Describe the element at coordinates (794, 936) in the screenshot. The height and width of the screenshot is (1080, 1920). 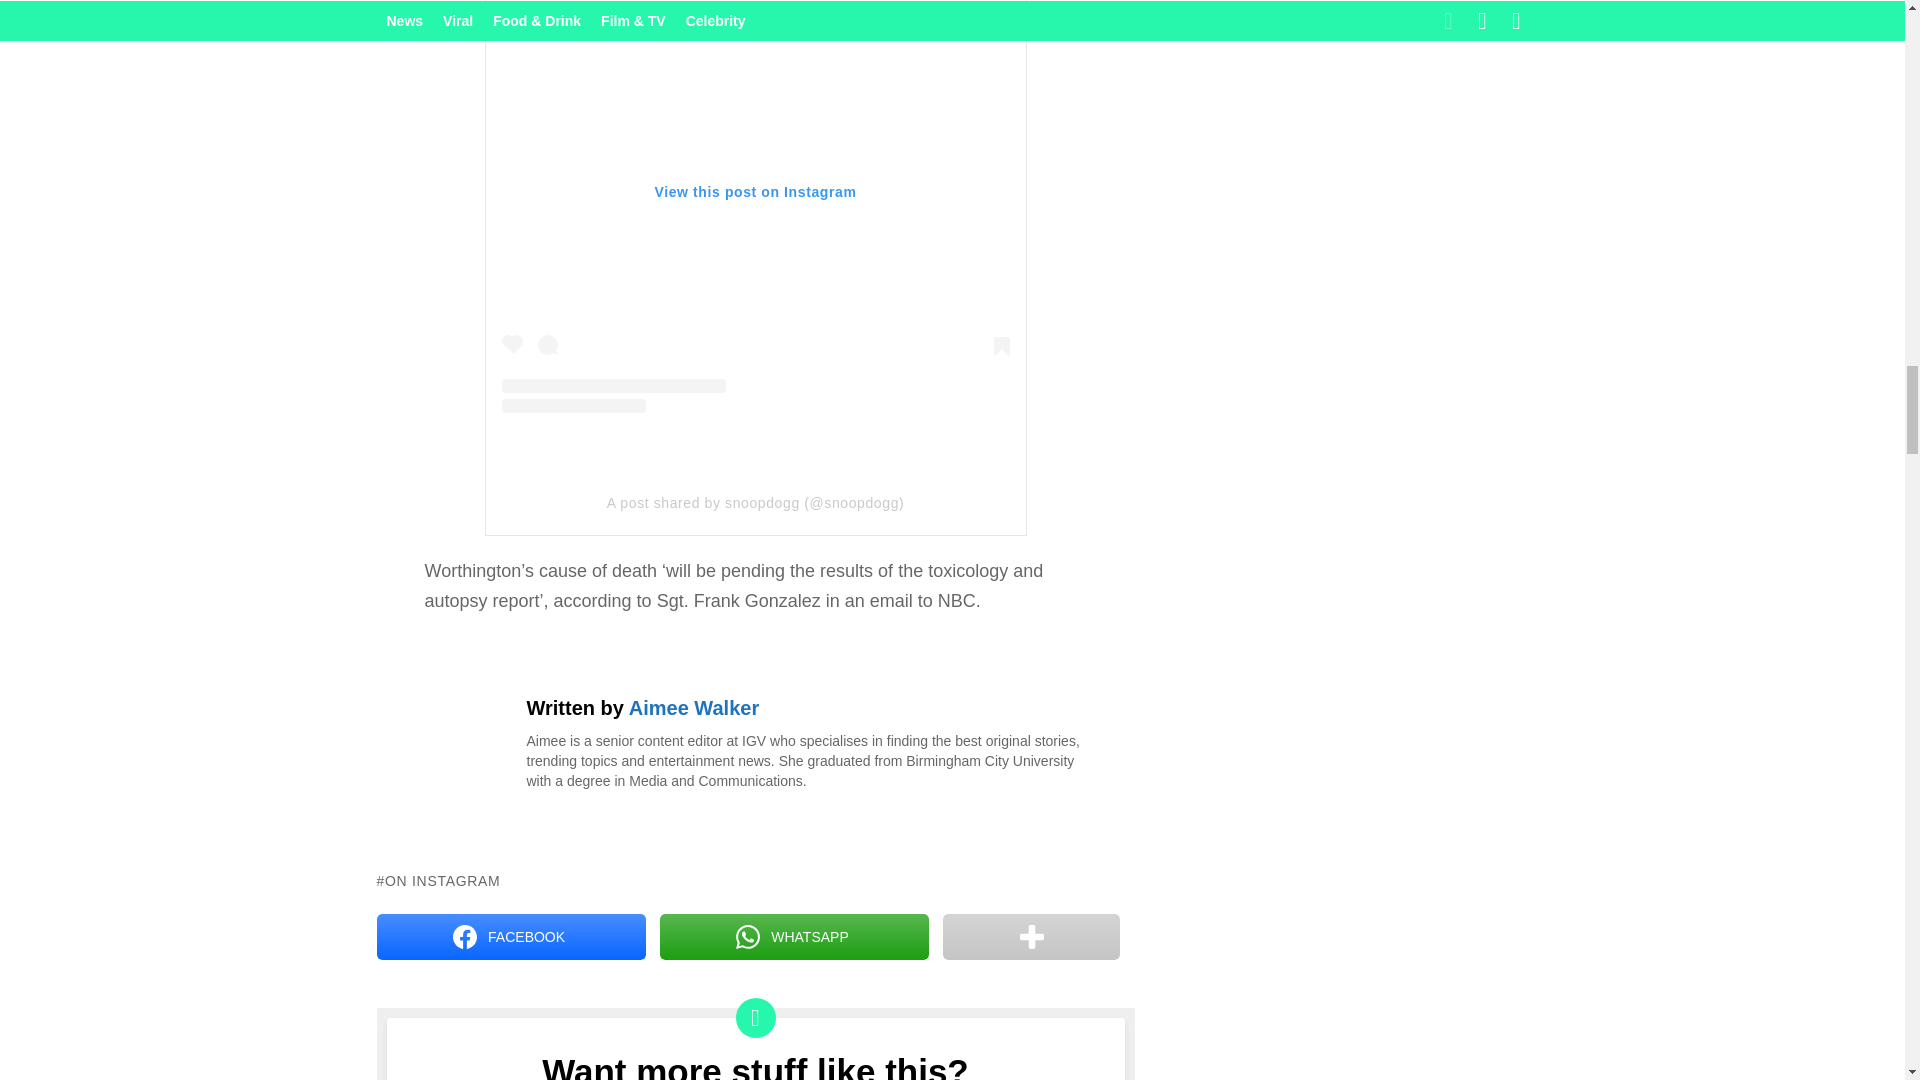
I see `Share on WhatsApp` at that location.